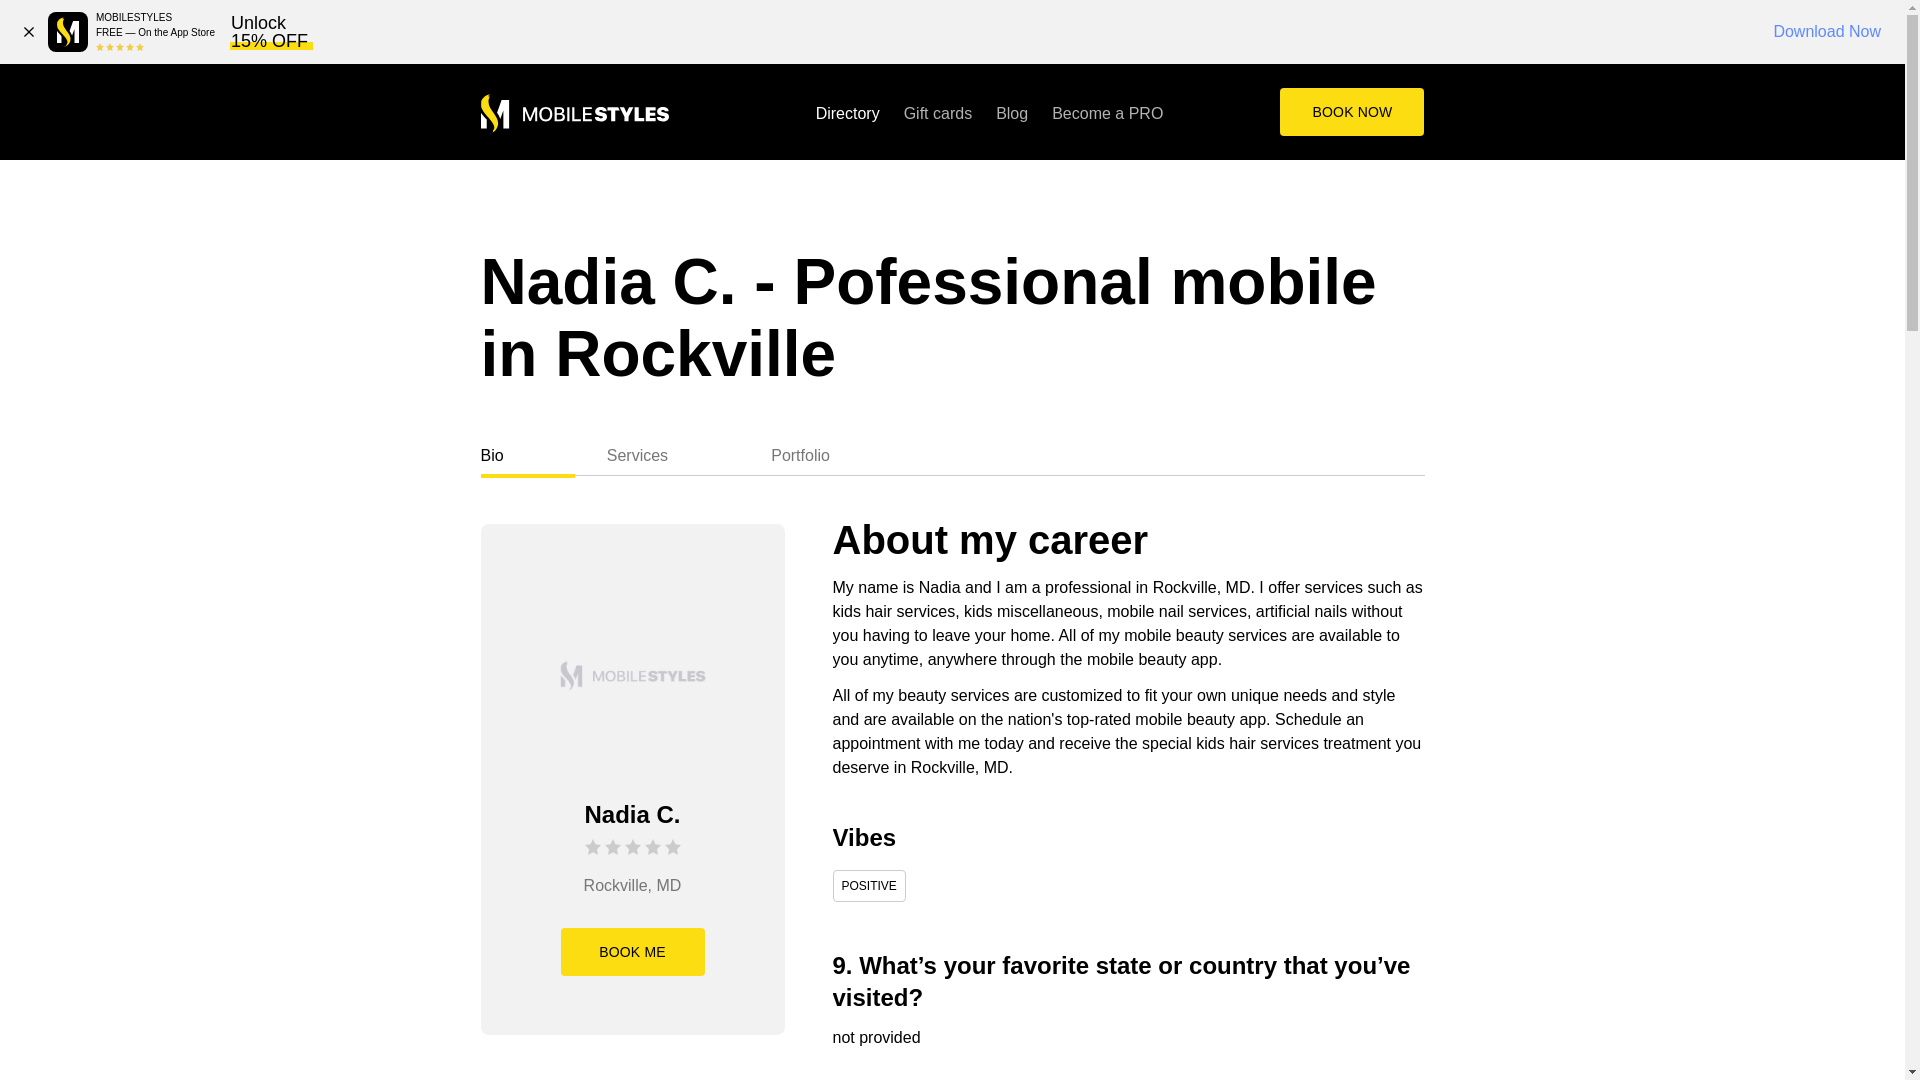 Image resolution: width=1920 pixels, height=1080 pixels. What do you see at coordinates (632, 848) in the screenshot?
I see `Rating stars` at bounding box center [632, 848].